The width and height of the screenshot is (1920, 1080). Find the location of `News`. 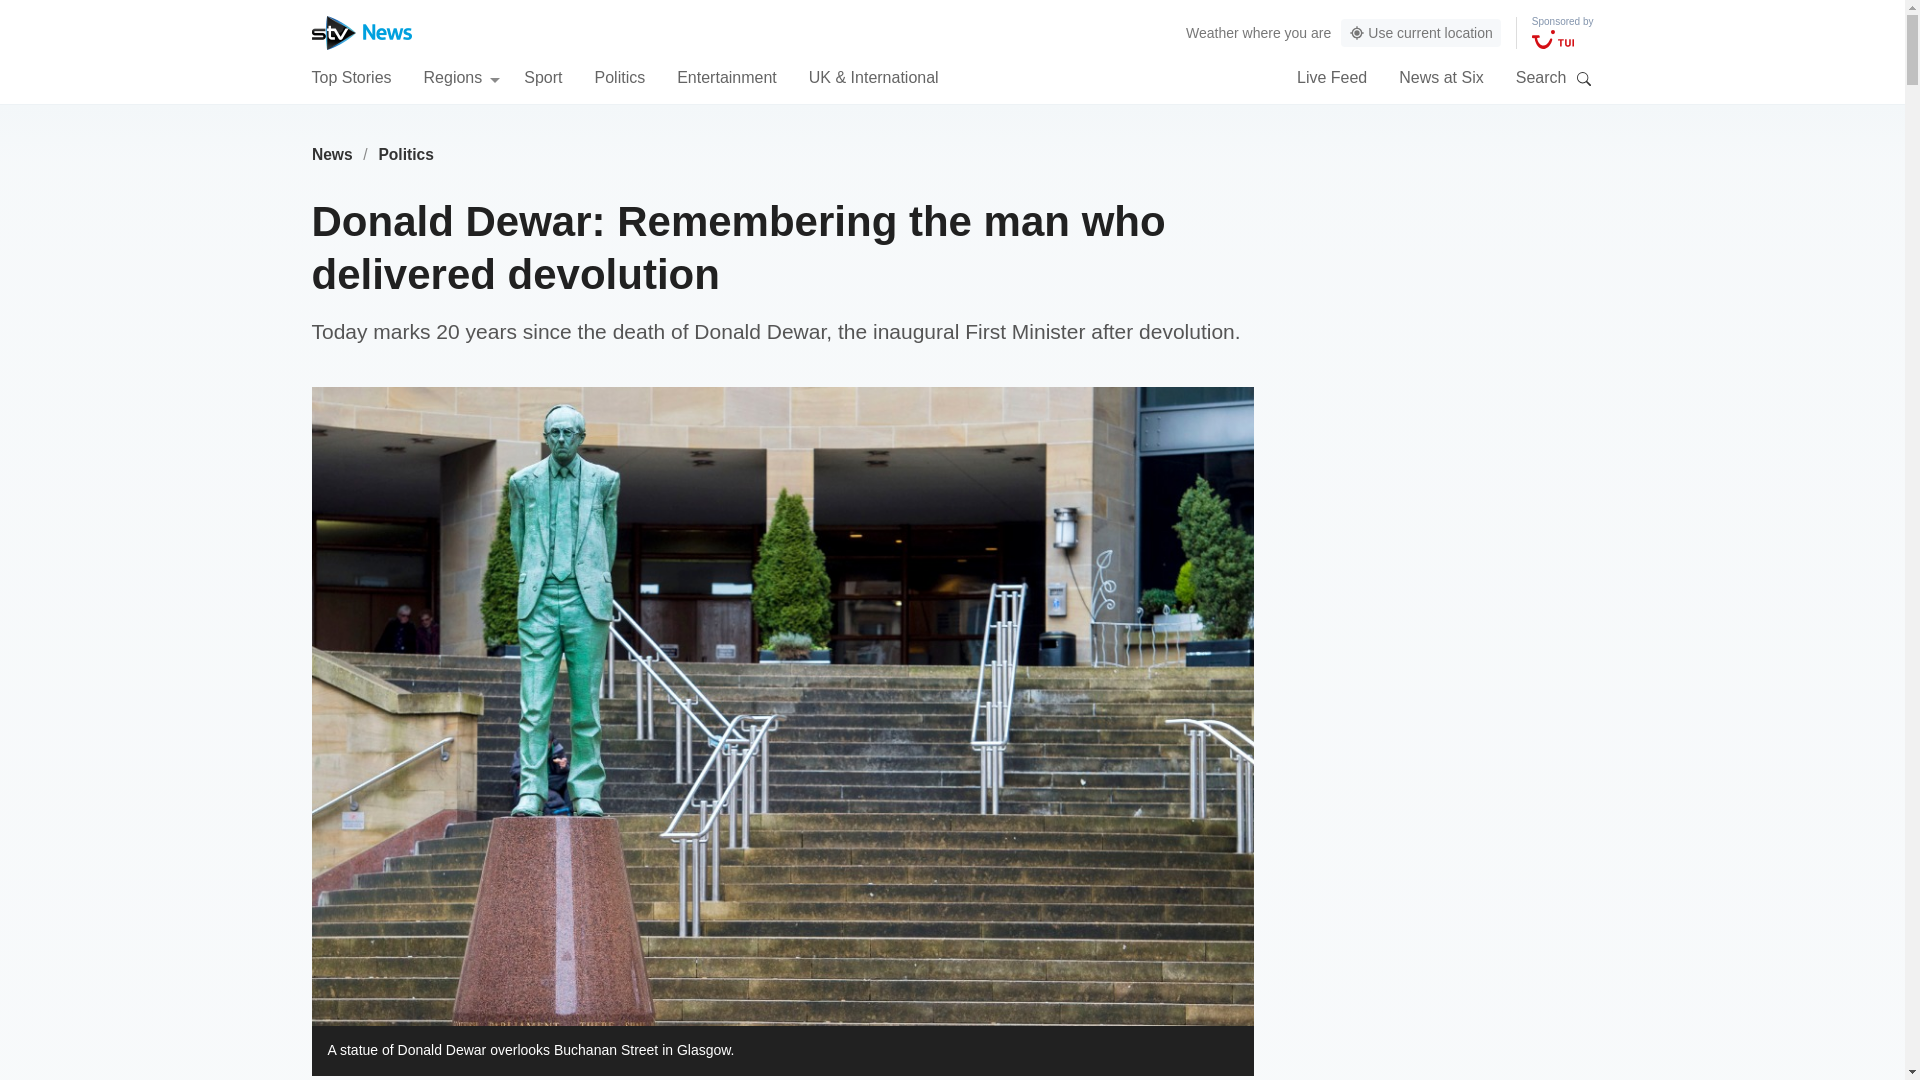

News is located at coordinates (332, 154).